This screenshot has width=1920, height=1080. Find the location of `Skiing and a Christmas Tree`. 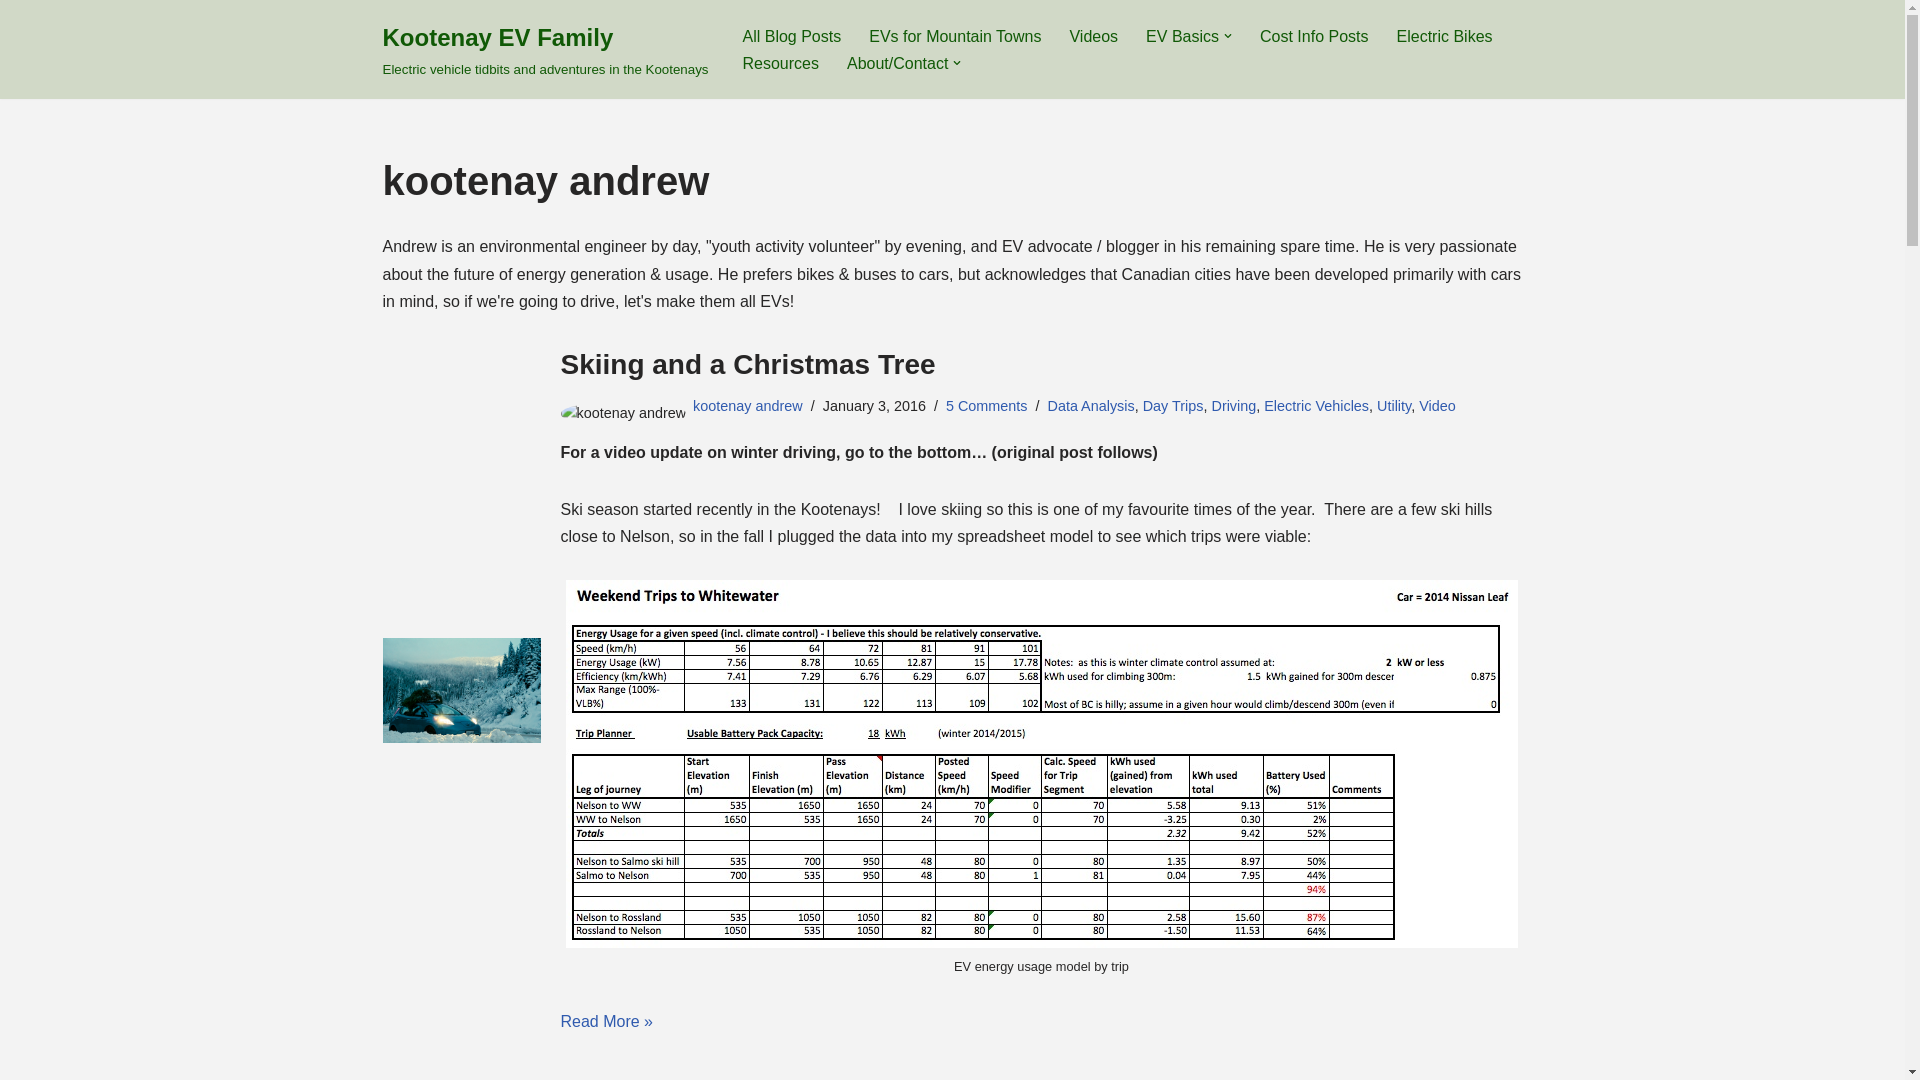

Skiing and a Christmas Tree is located at coordinates (748, 364).